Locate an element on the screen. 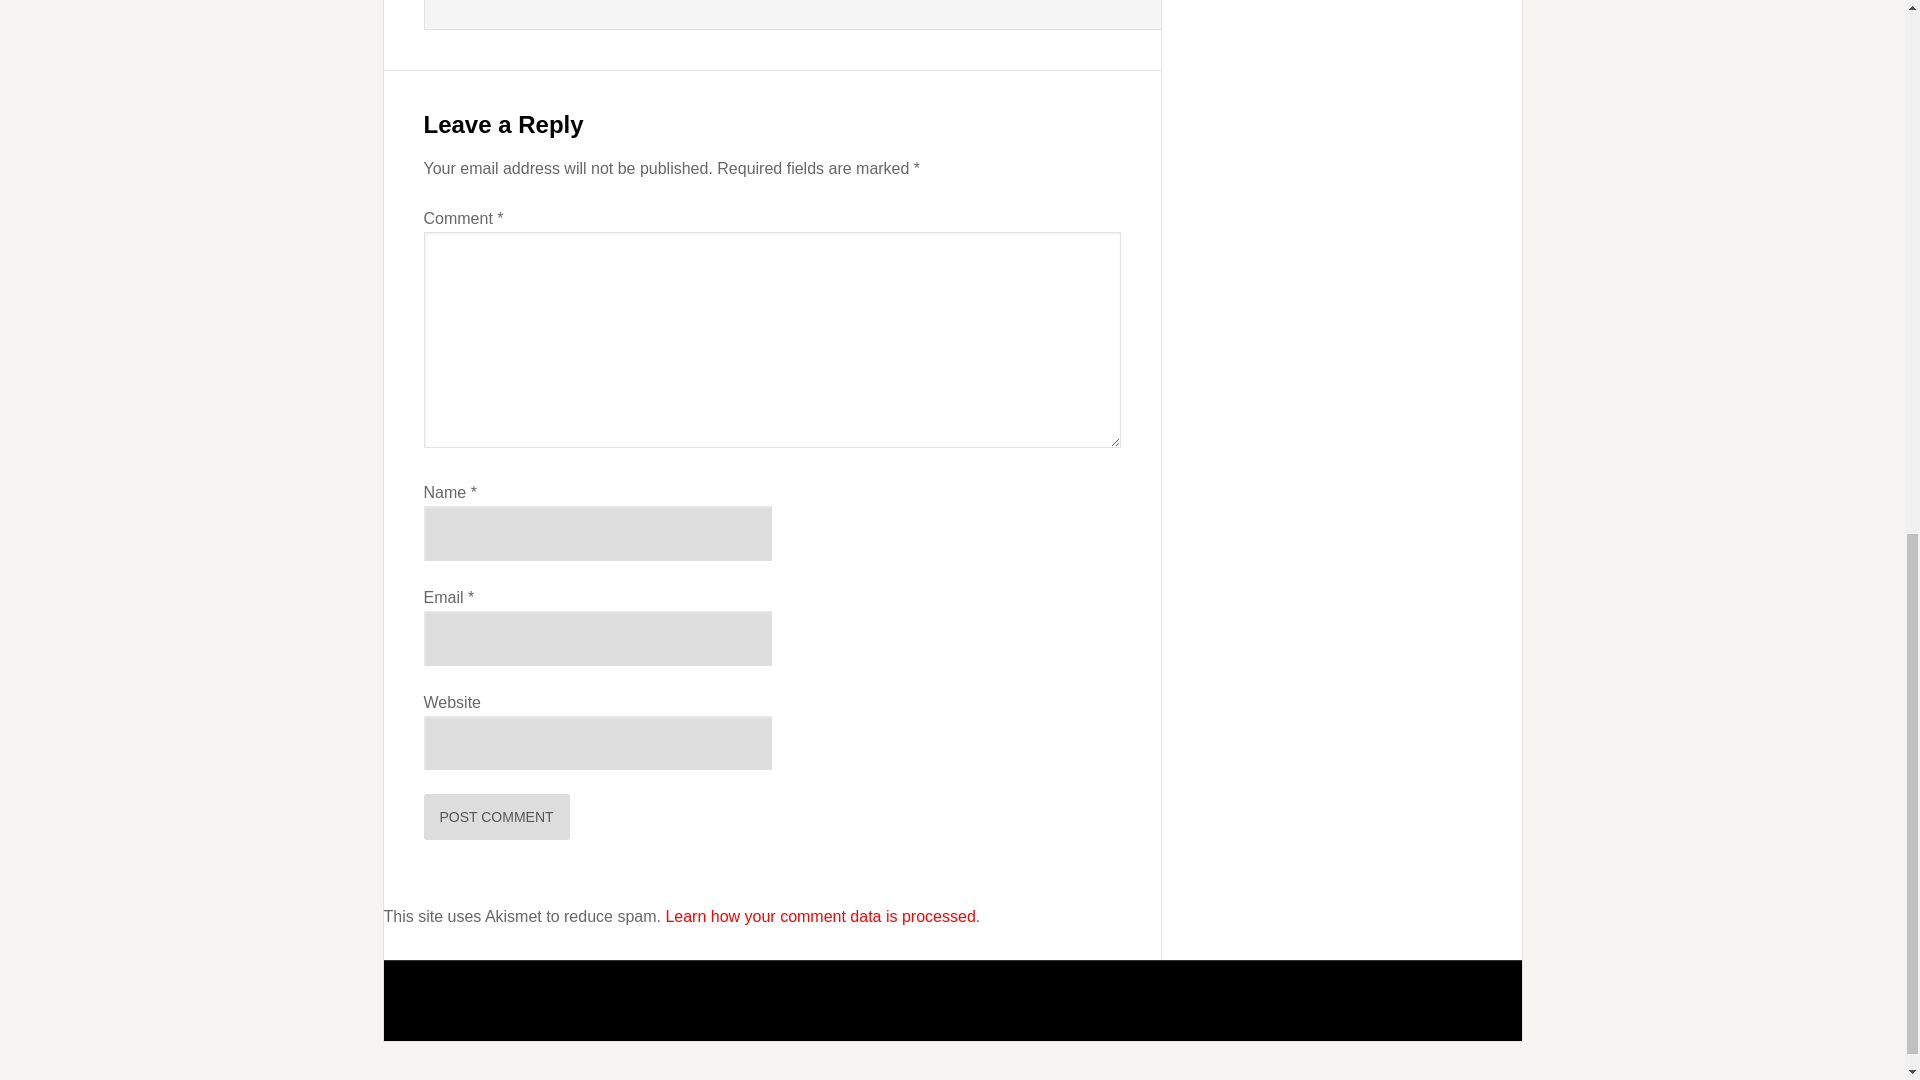  Post Comment is located at coordinates (497, 816).